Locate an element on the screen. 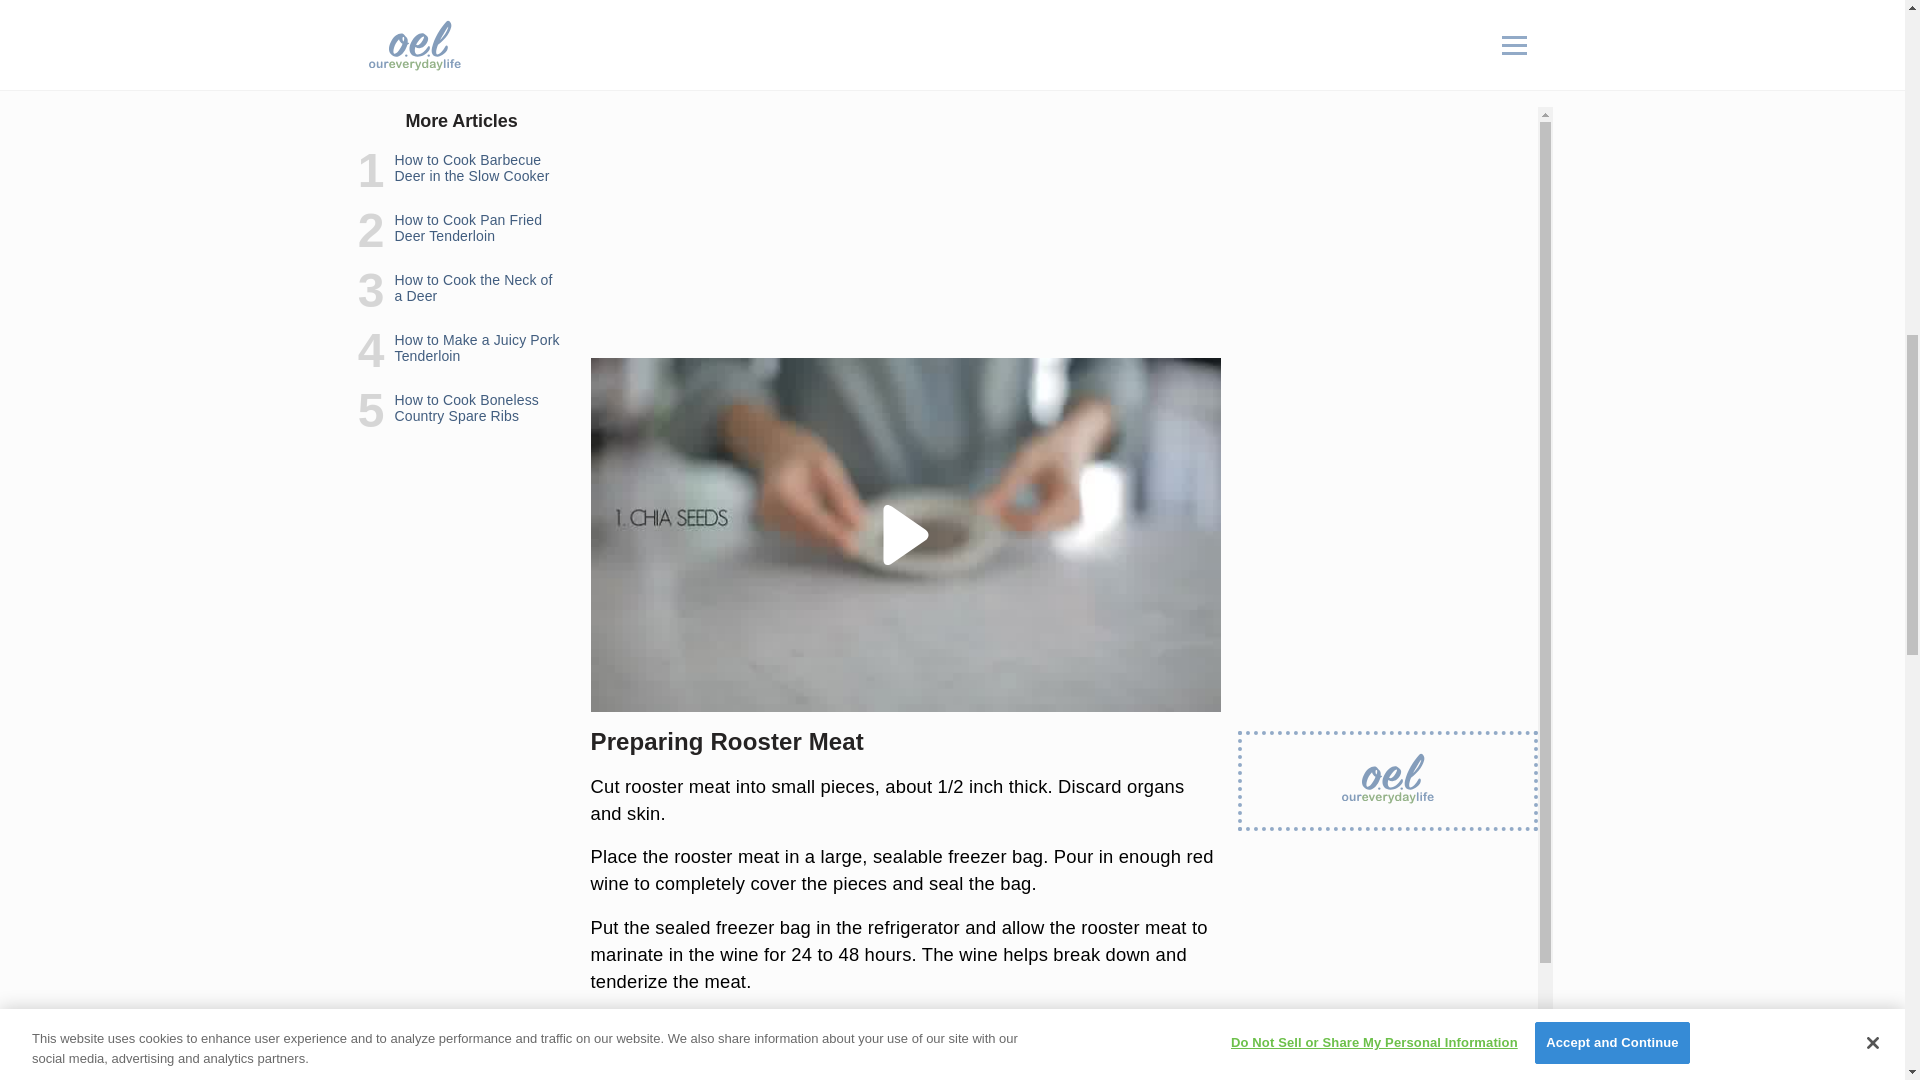 Image resolution: width=1920 pixels, height=1080 pixels. 3rd party ad content is located at coordinates (1388, 72).